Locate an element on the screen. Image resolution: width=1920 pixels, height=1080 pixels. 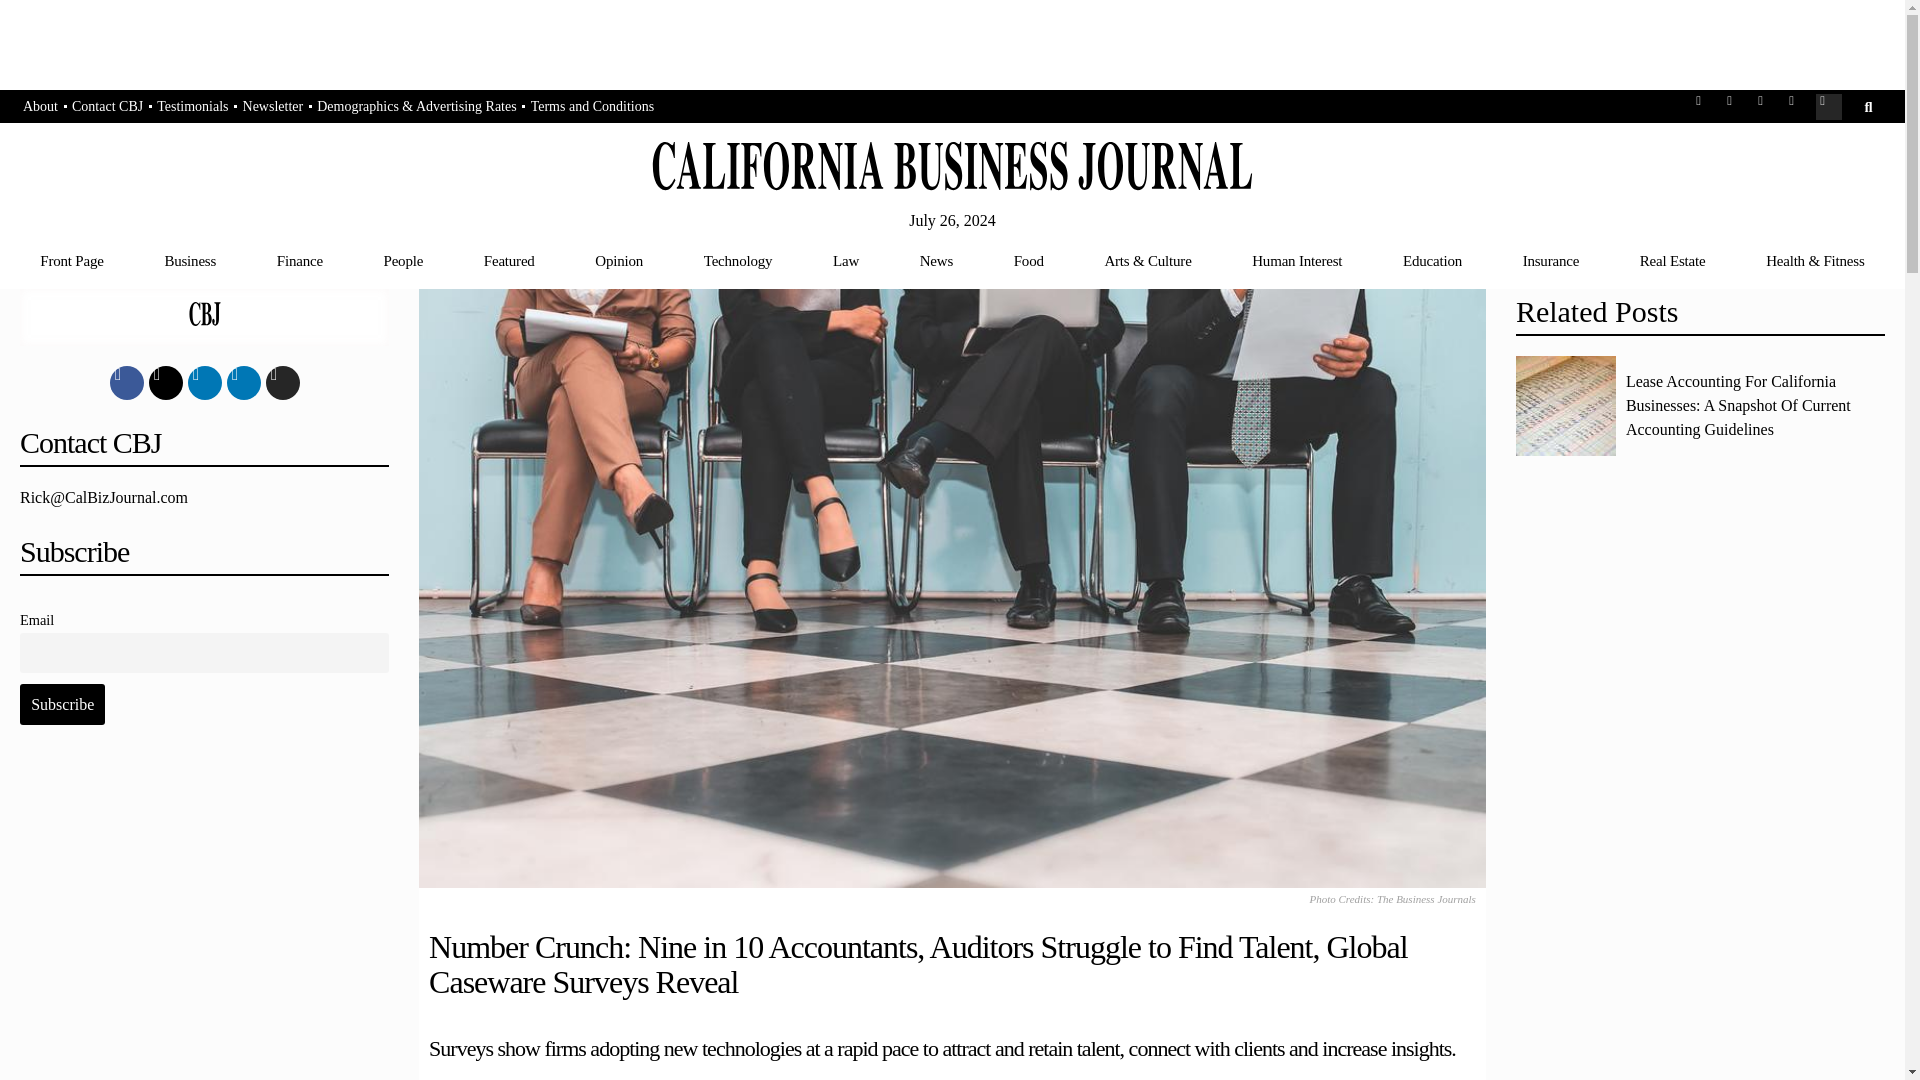
Law is located at coordinates (846, 260).